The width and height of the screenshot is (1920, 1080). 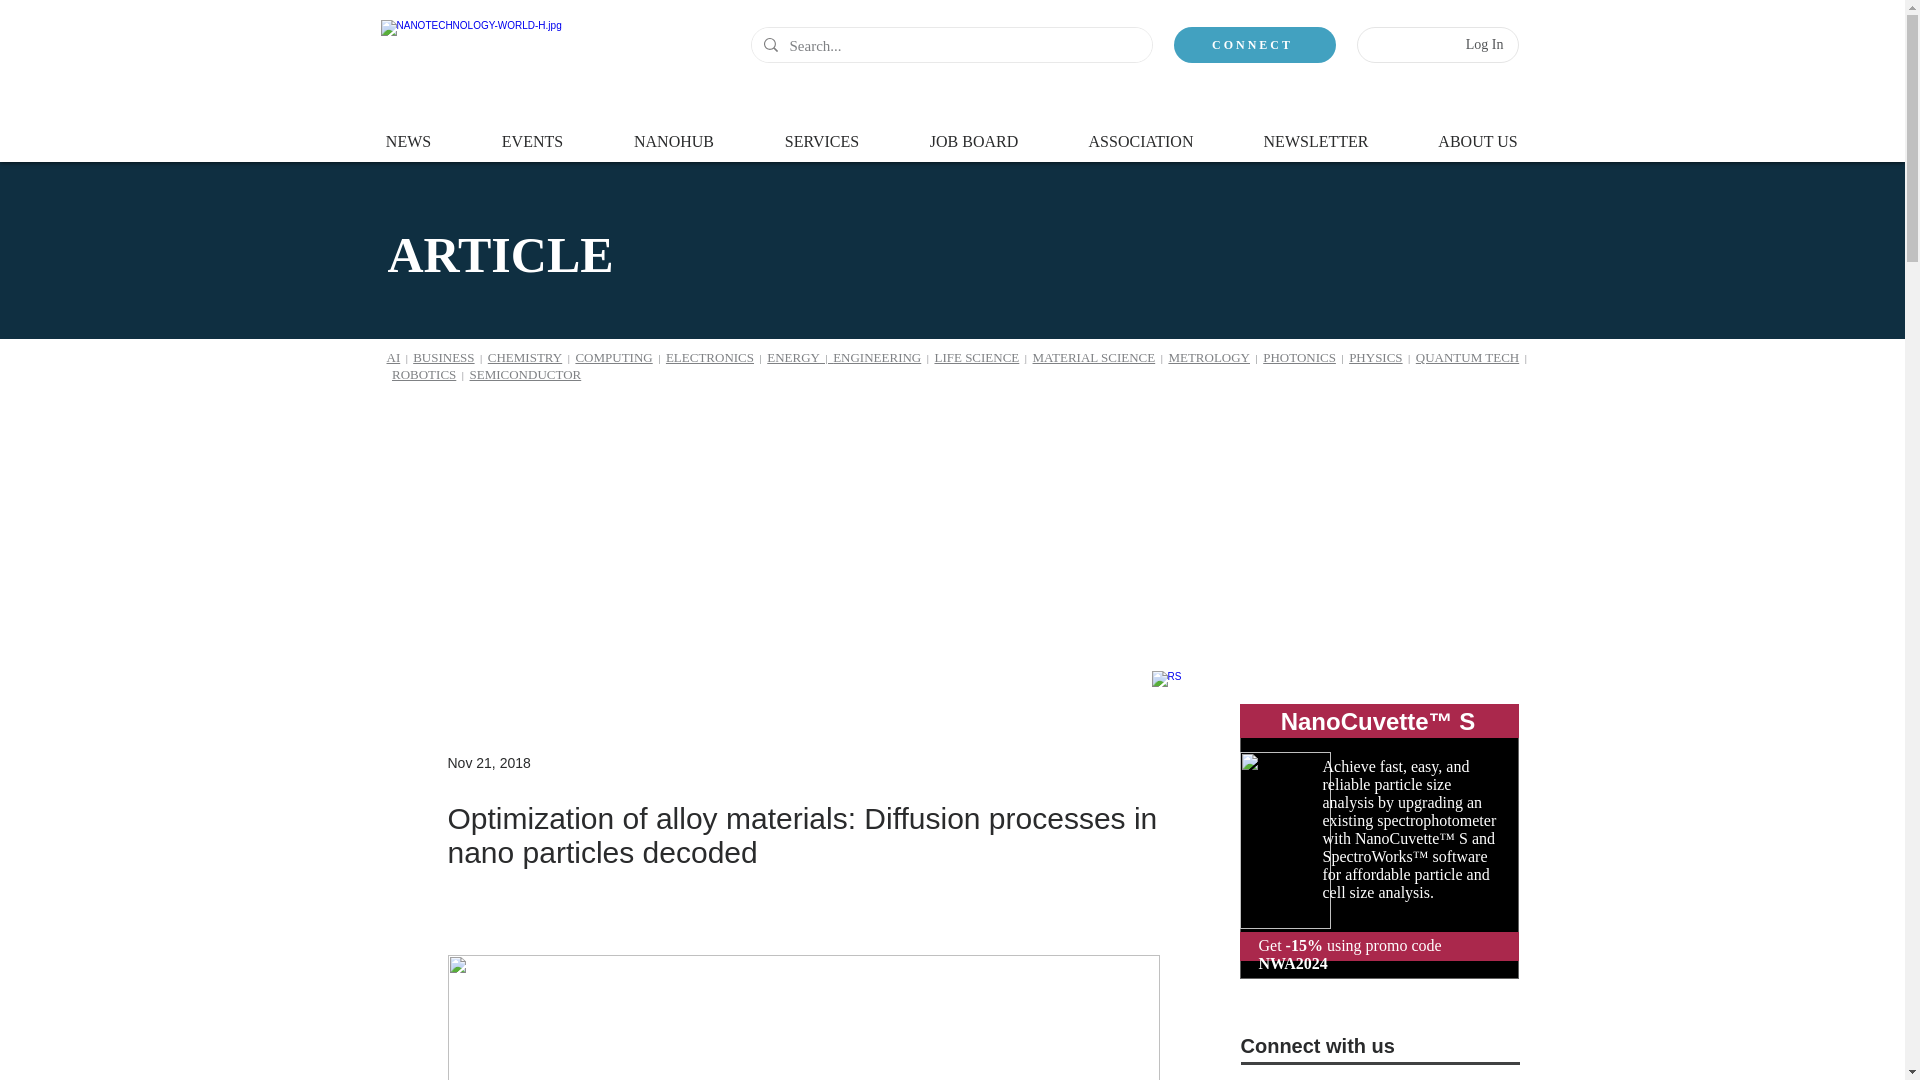 I want to click on METROLOGY, so click(x=1208, y=357).